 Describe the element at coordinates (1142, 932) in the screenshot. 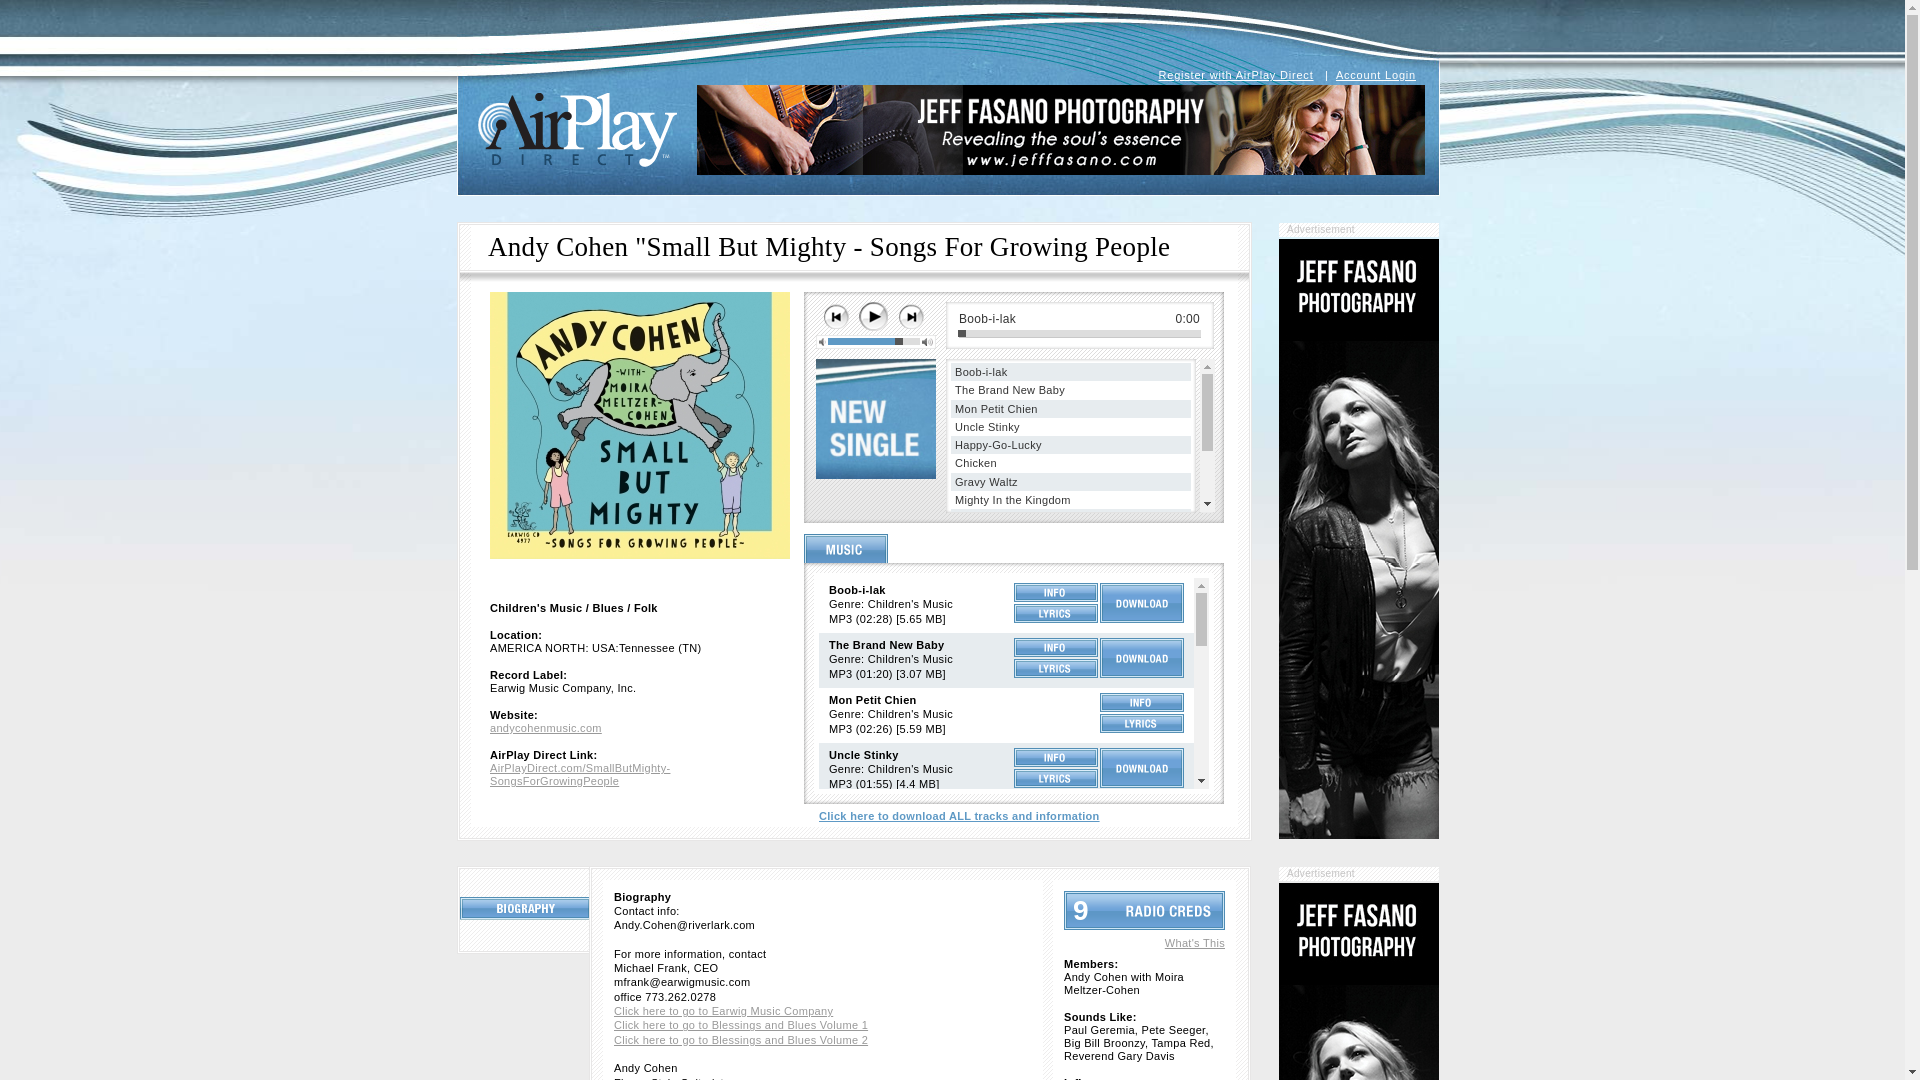

I see `Download` at that location.